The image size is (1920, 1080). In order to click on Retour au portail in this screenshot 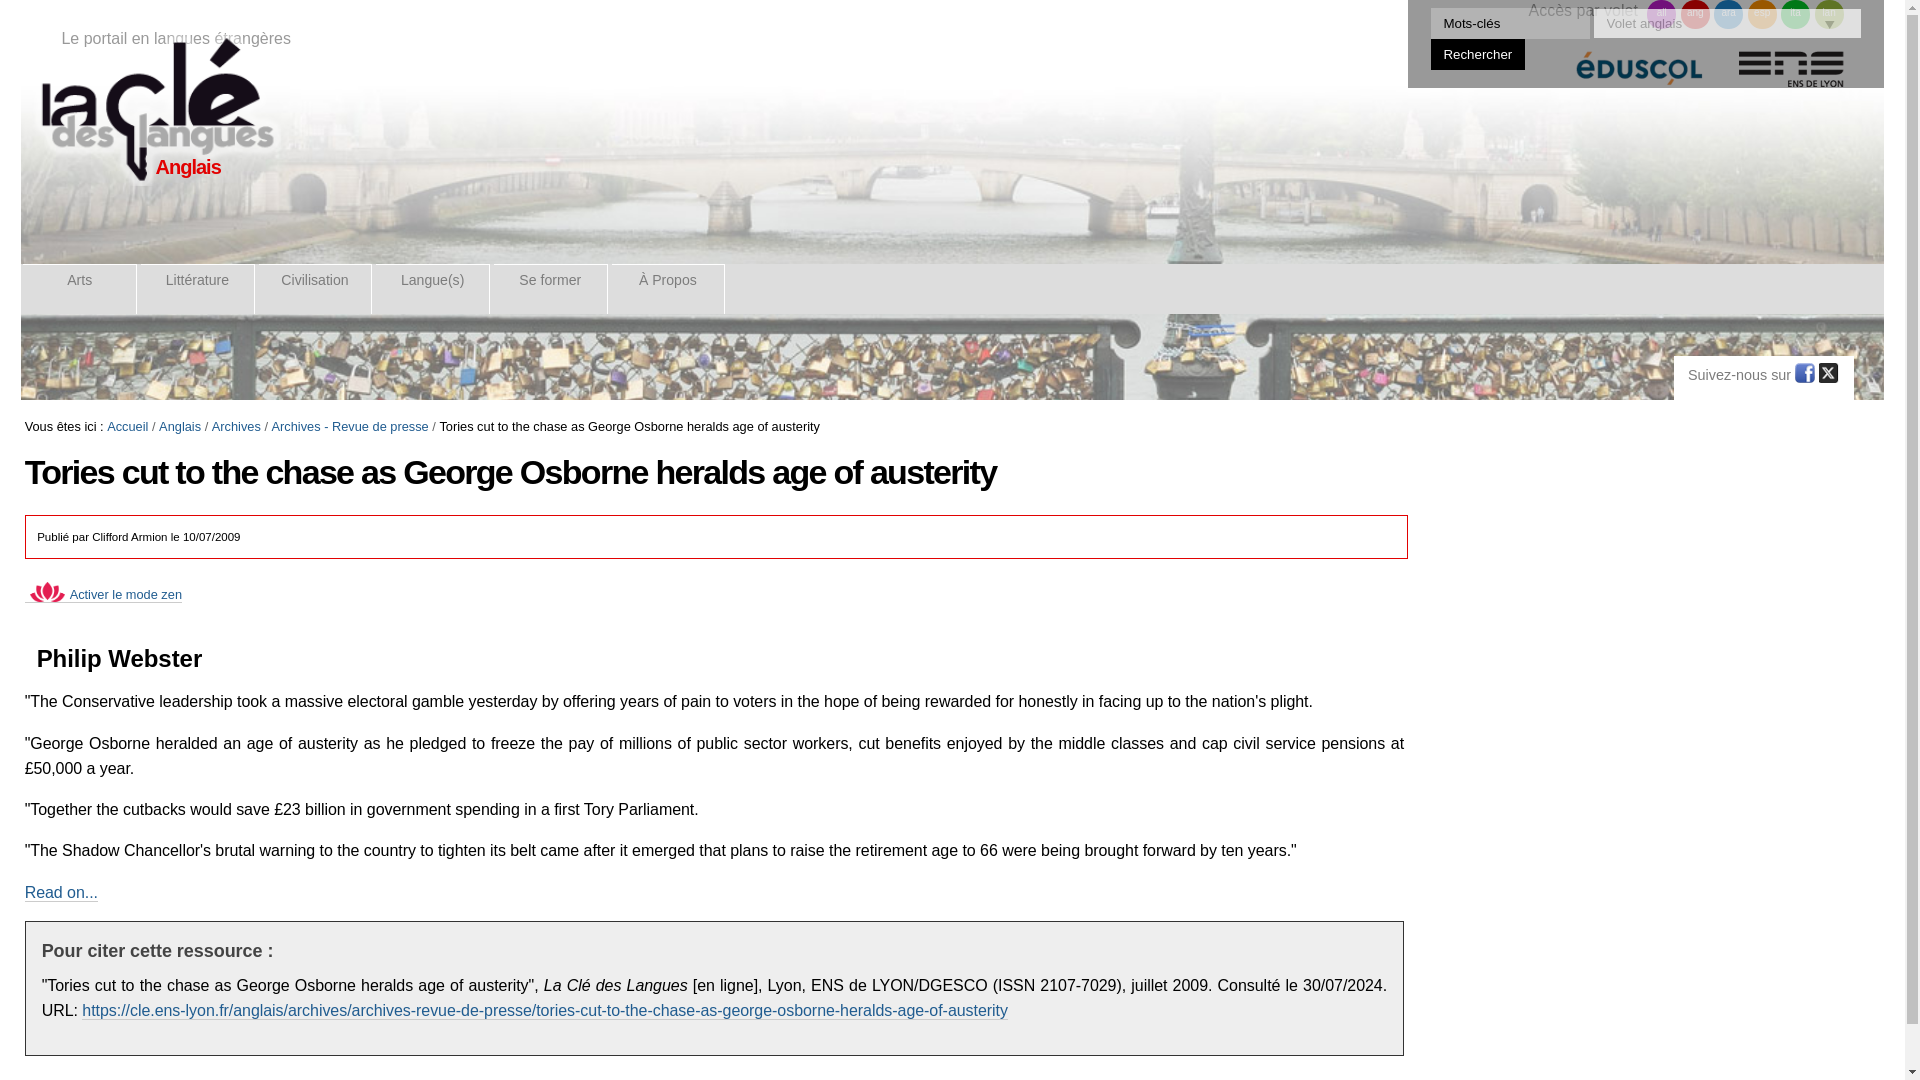, I will do `click(155, 109)`.